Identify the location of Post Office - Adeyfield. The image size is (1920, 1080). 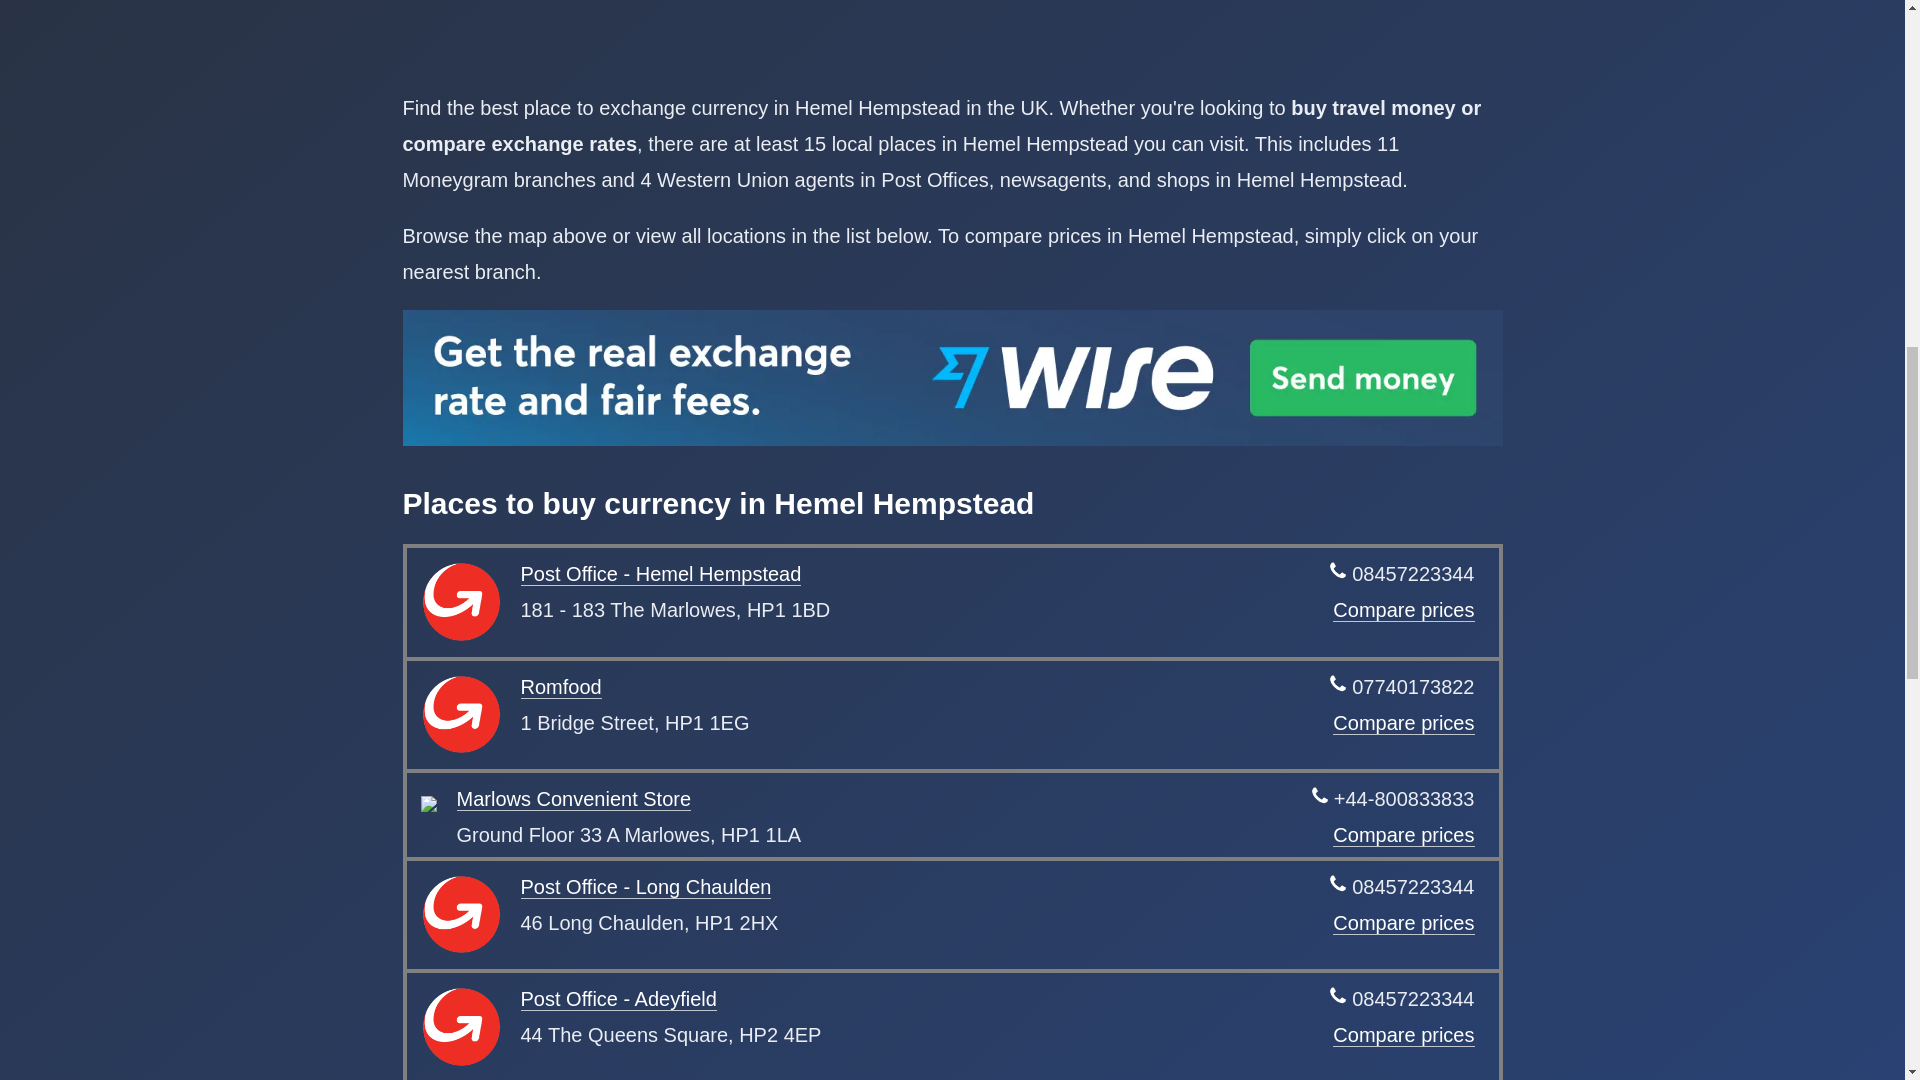
(618, 999).